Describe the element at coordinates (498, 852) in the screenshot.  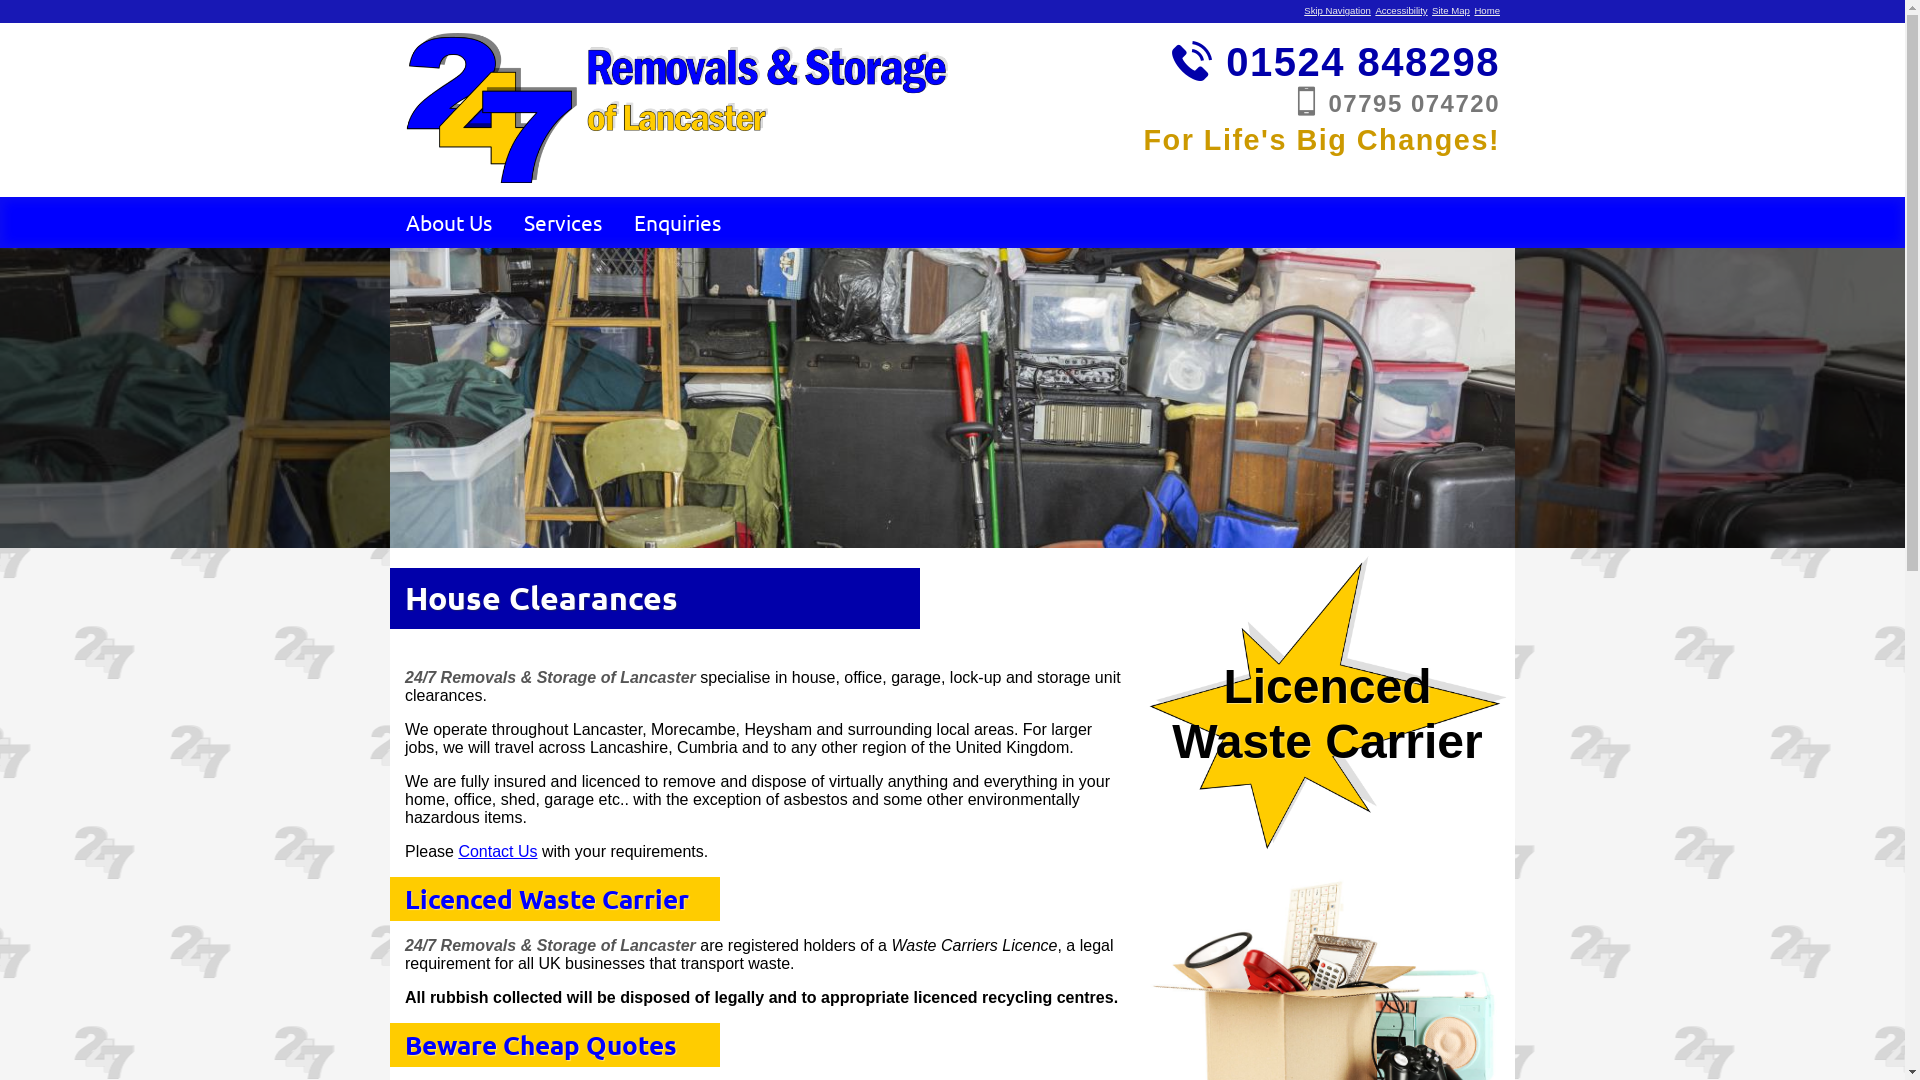
I see `Contact Us` at that location.